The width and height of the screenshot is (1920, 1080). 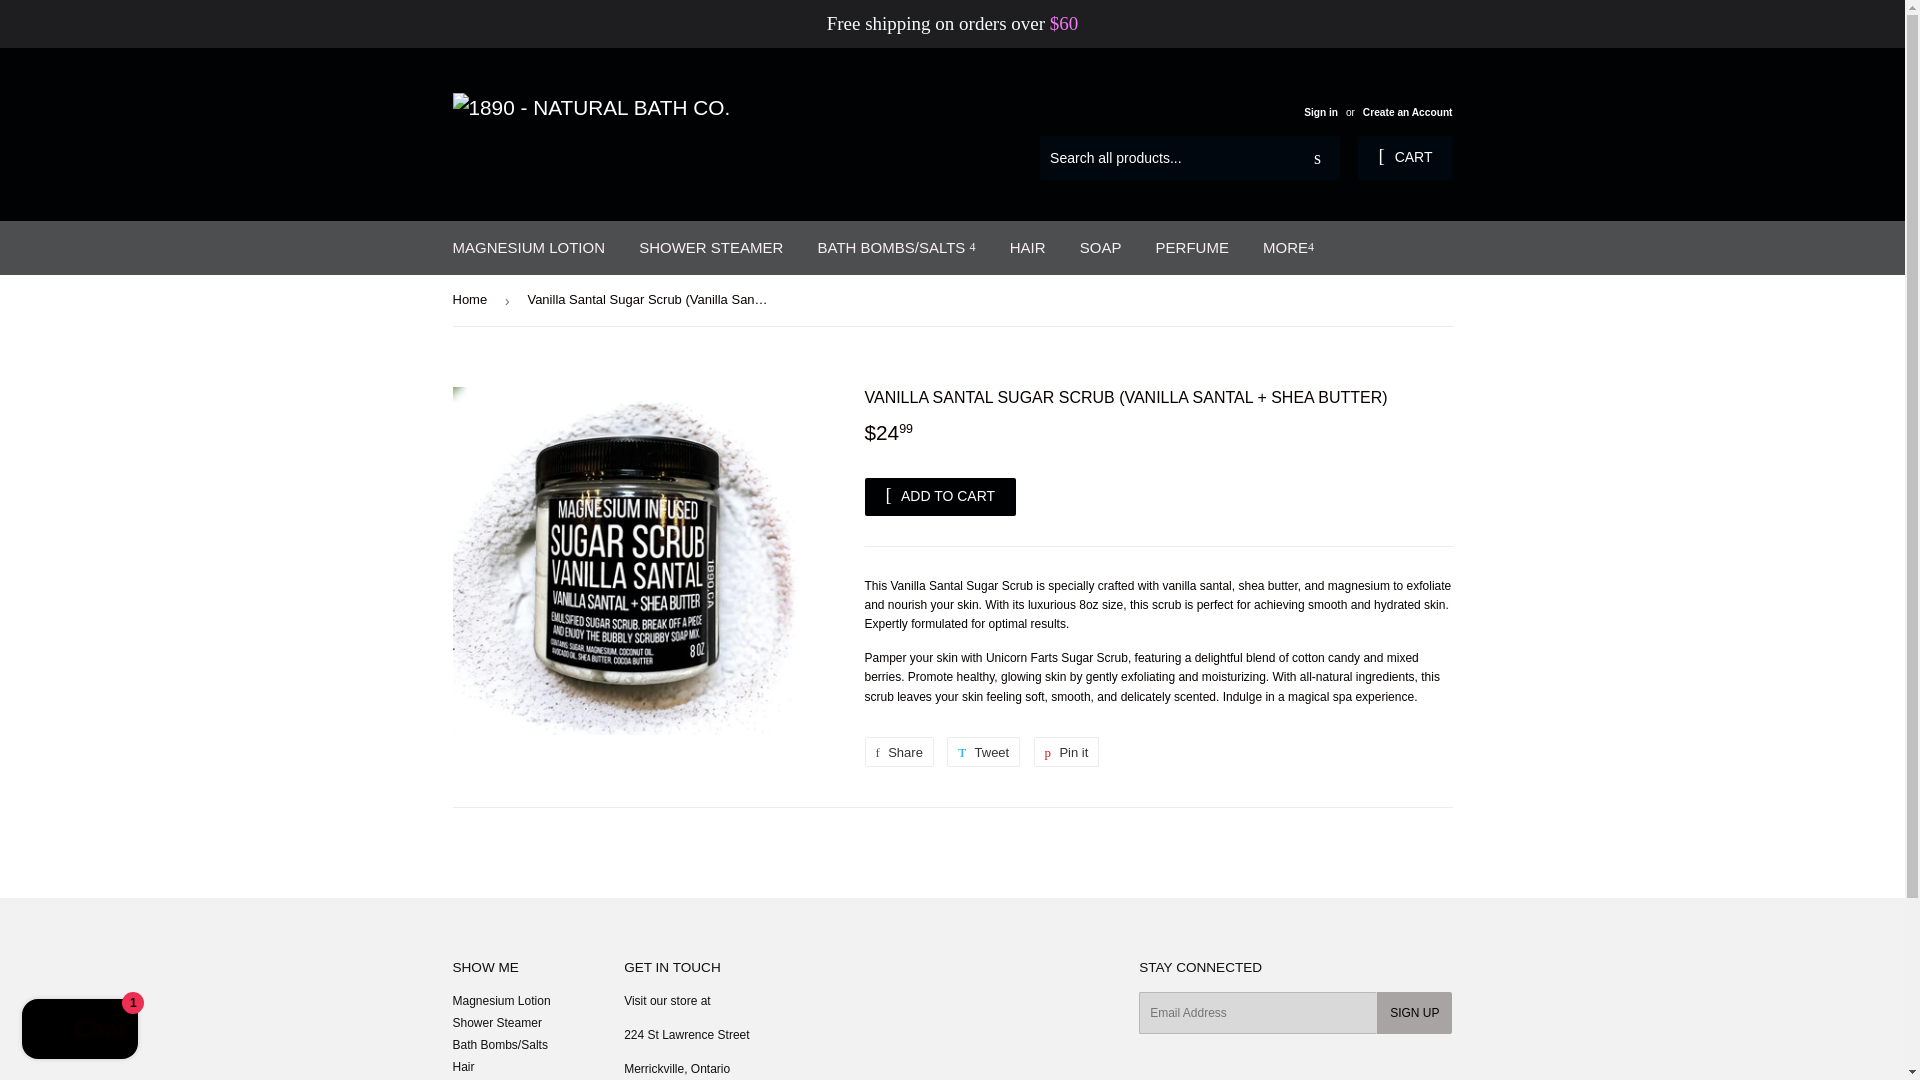 I want to click on MAGNESIUM LOTION, so click(x=982, y=751).